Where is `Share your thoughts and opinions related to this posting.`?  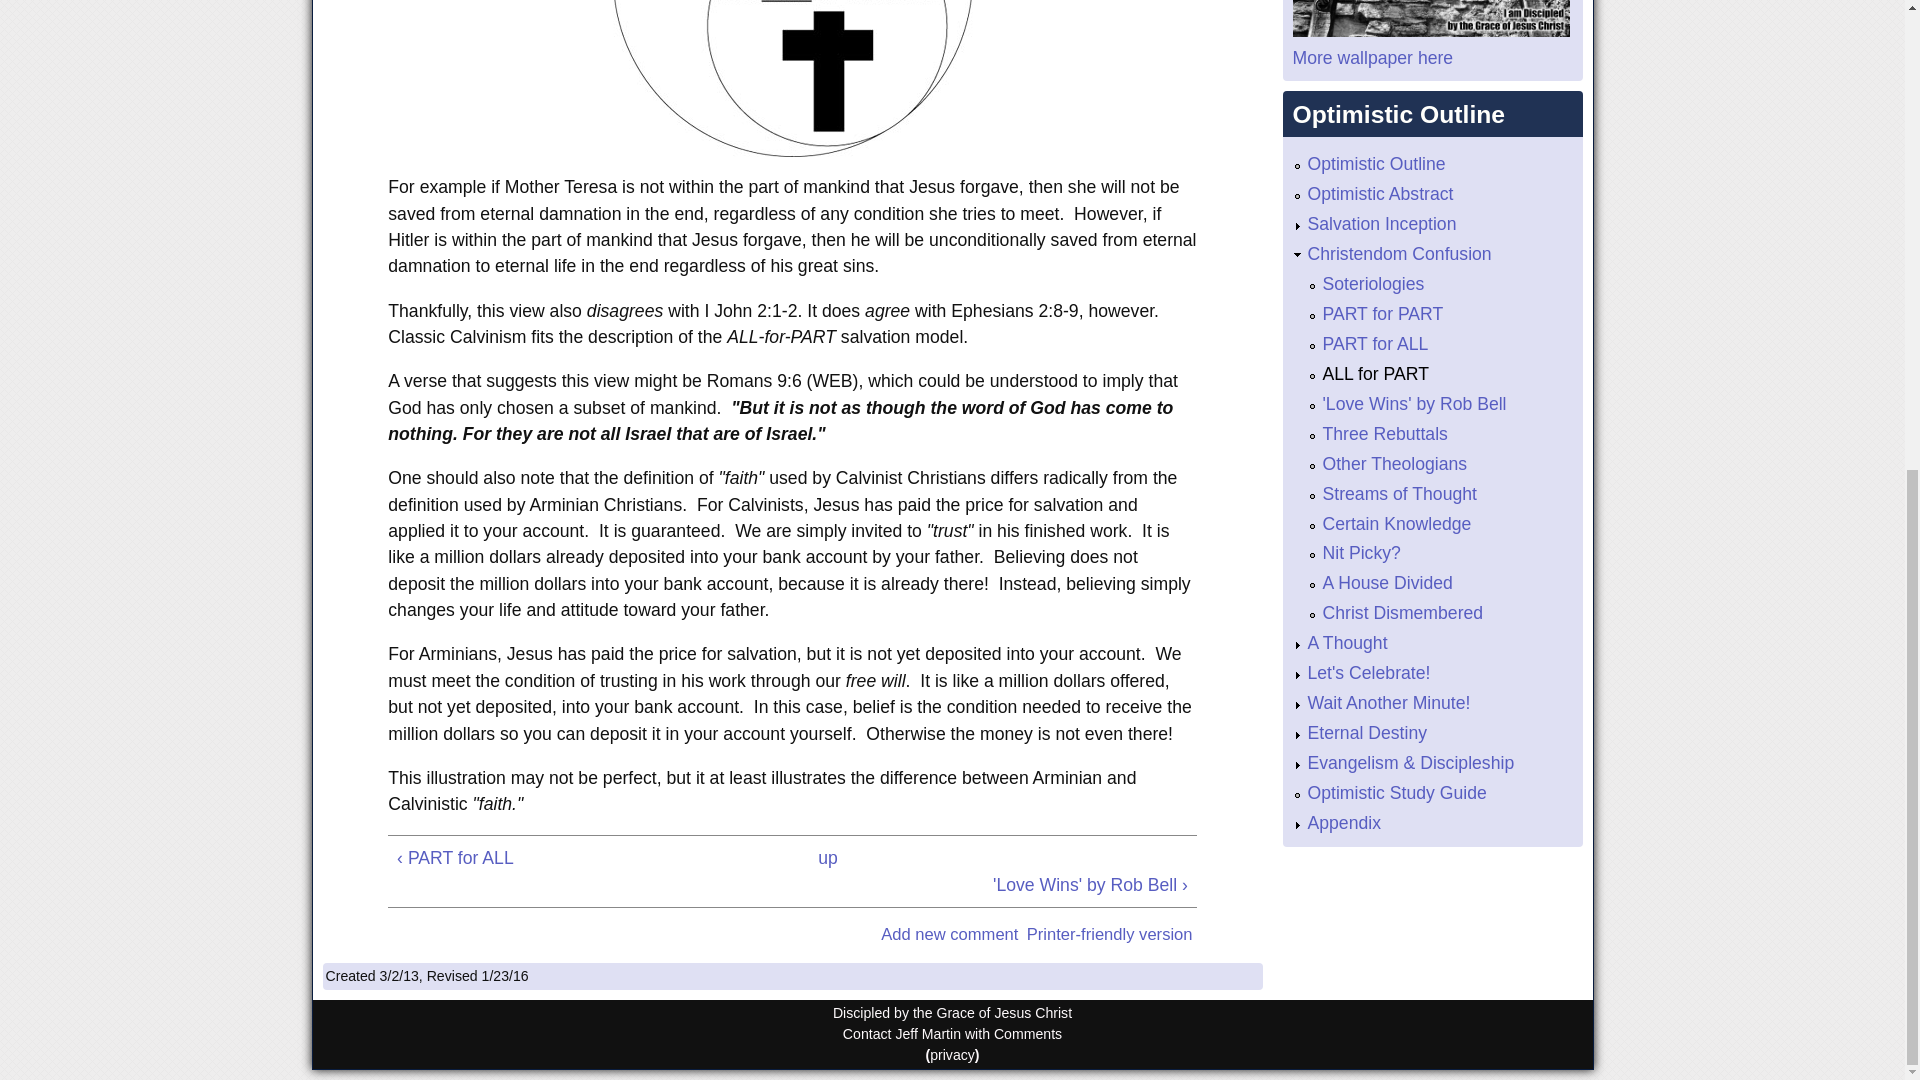 Share your thoughts and opinions related to this posting. is located at coordinates (949, 934).